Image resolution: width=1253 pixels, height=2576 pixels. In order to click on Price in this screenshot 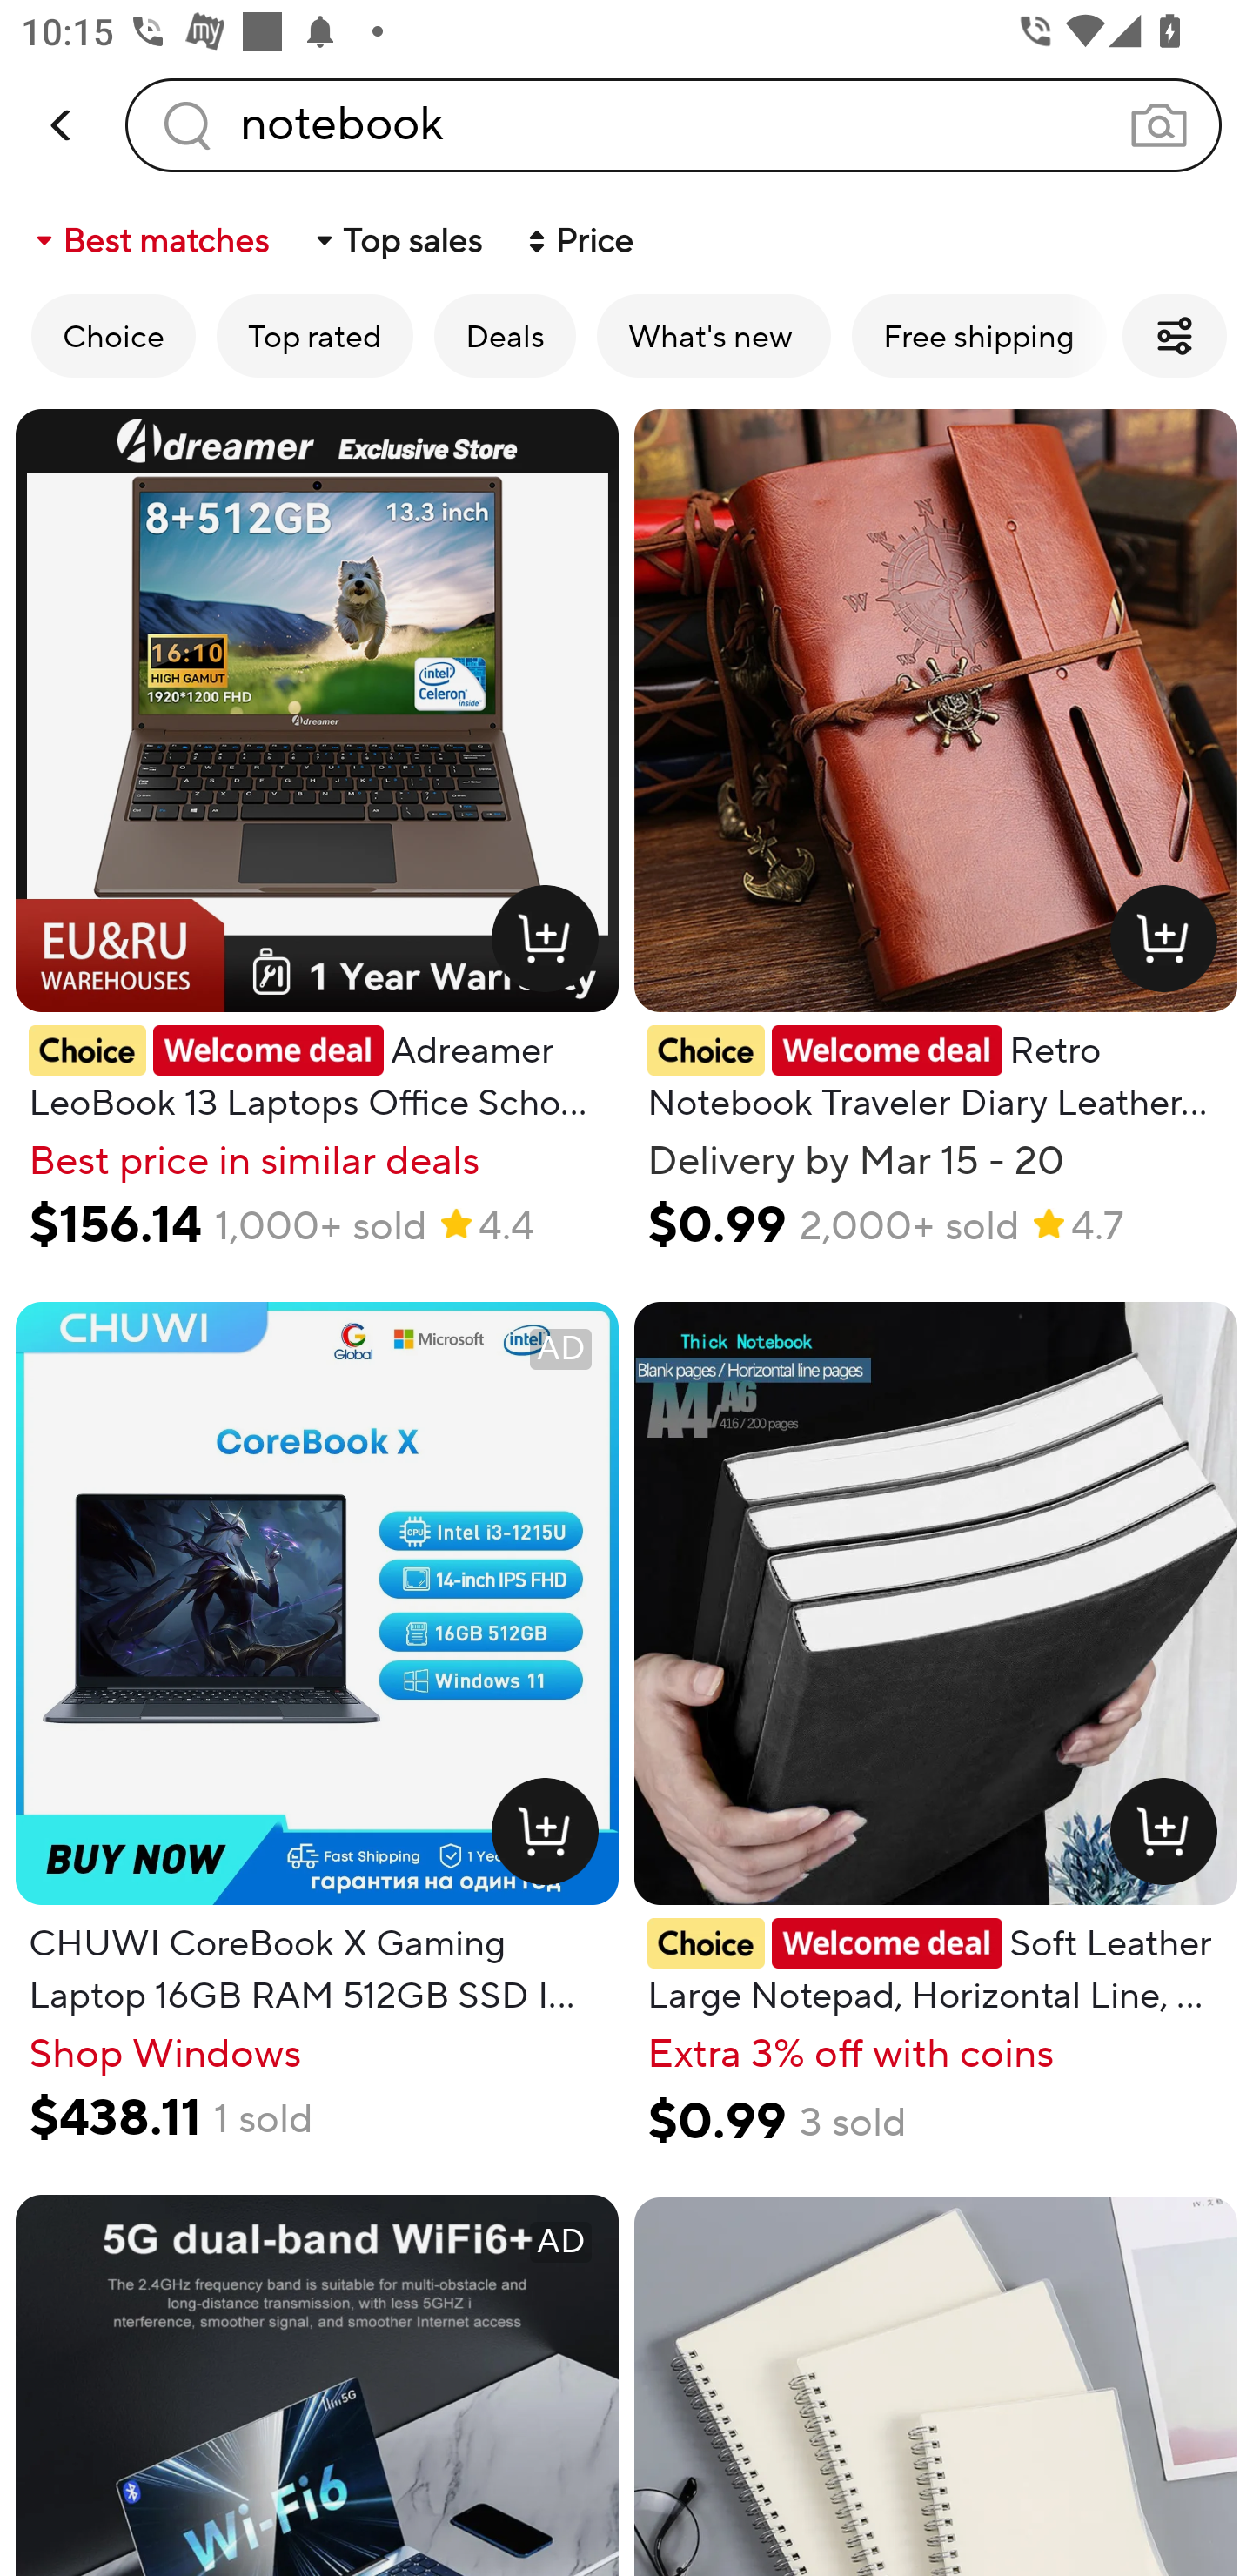, I will do `click(578, 240)`.